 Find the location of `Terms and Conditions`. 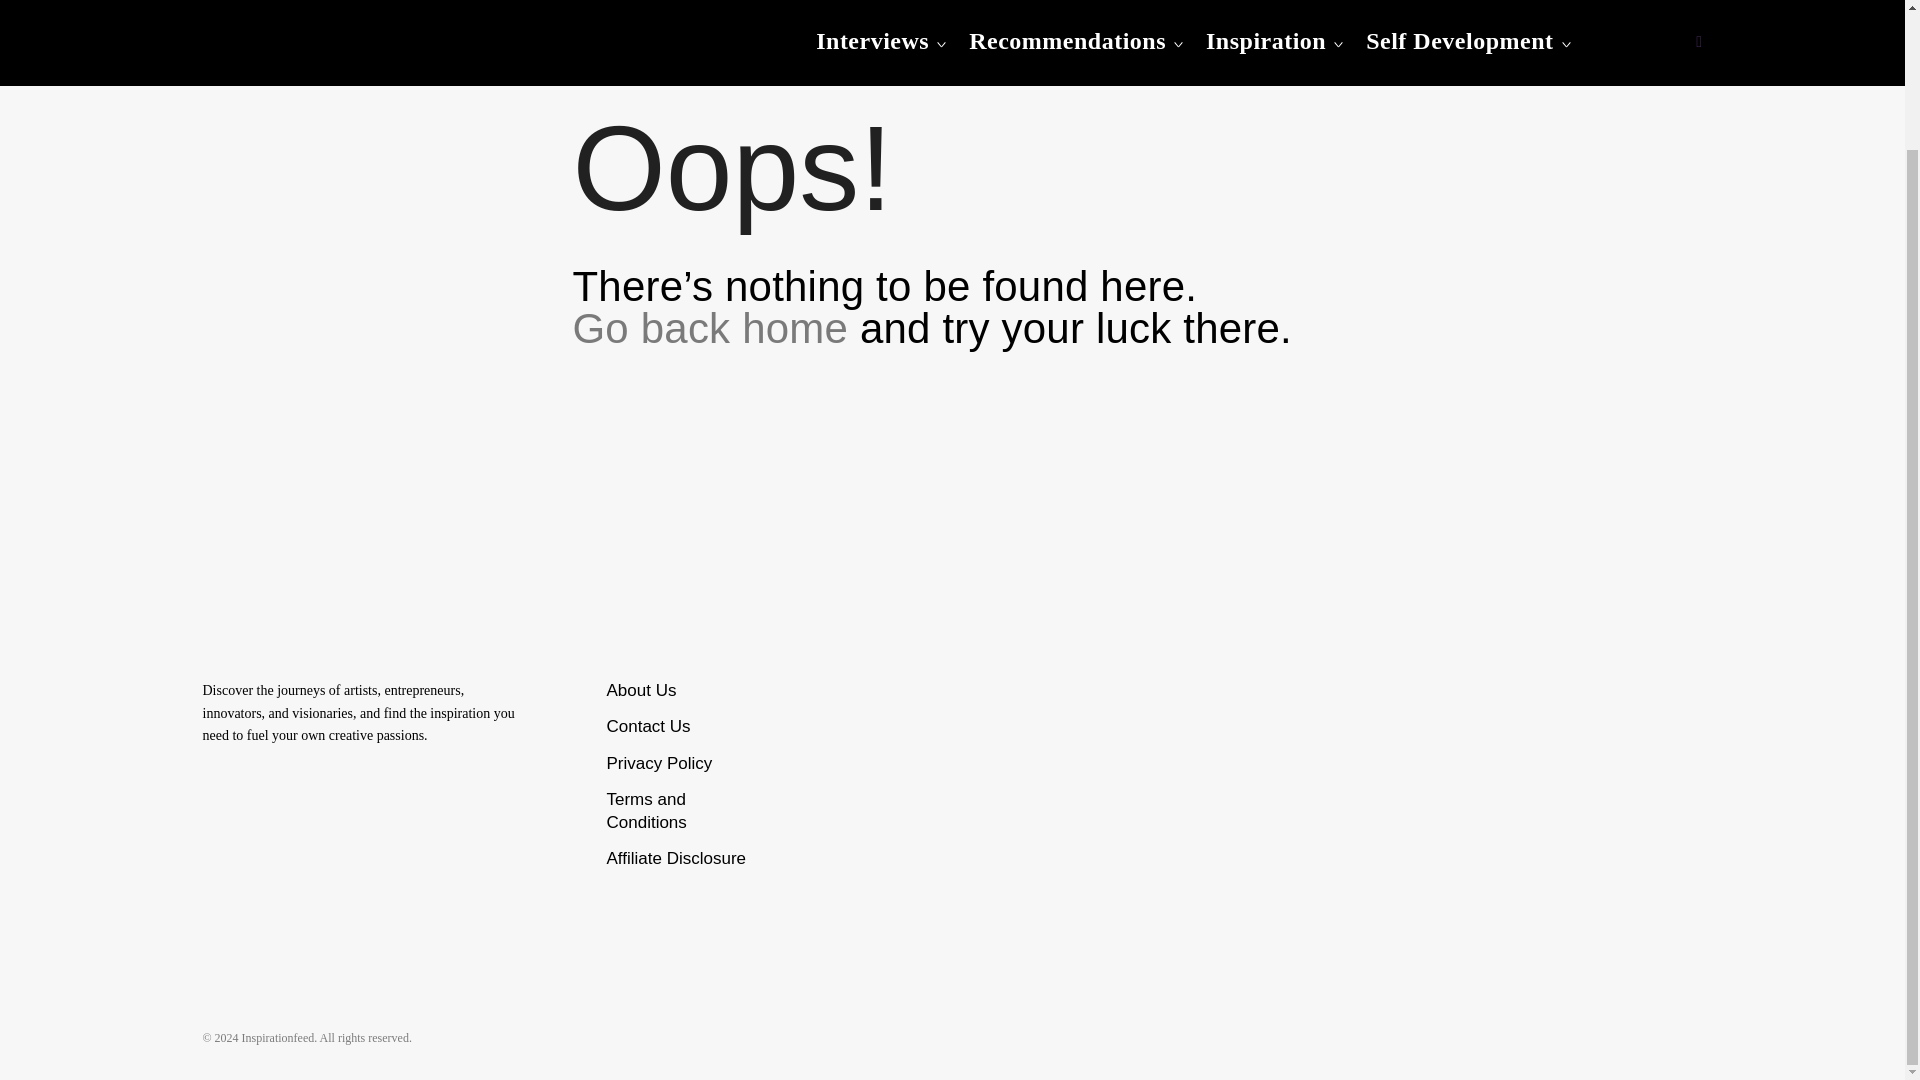

Terms and Conditions is located at coordinates (646, 810).